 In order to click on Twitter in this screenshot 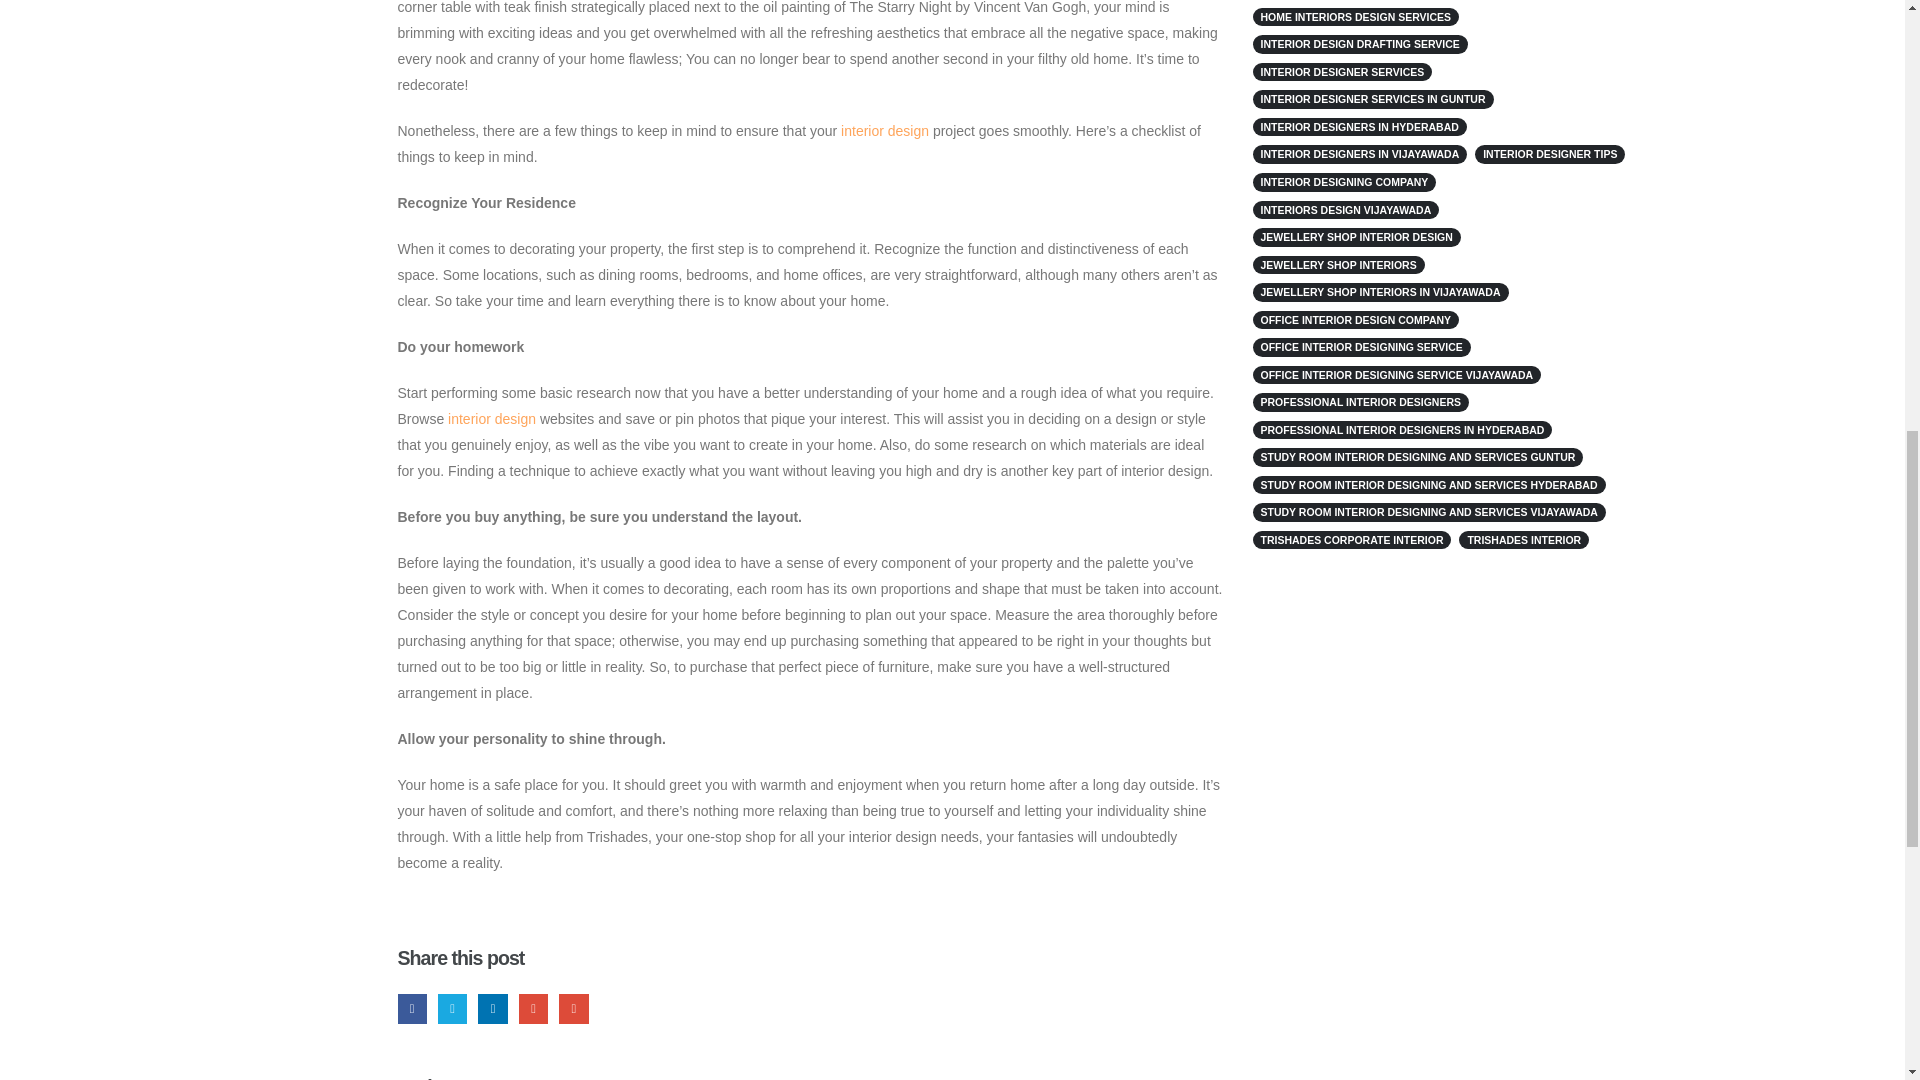, I will do `click(452, 1008)`.